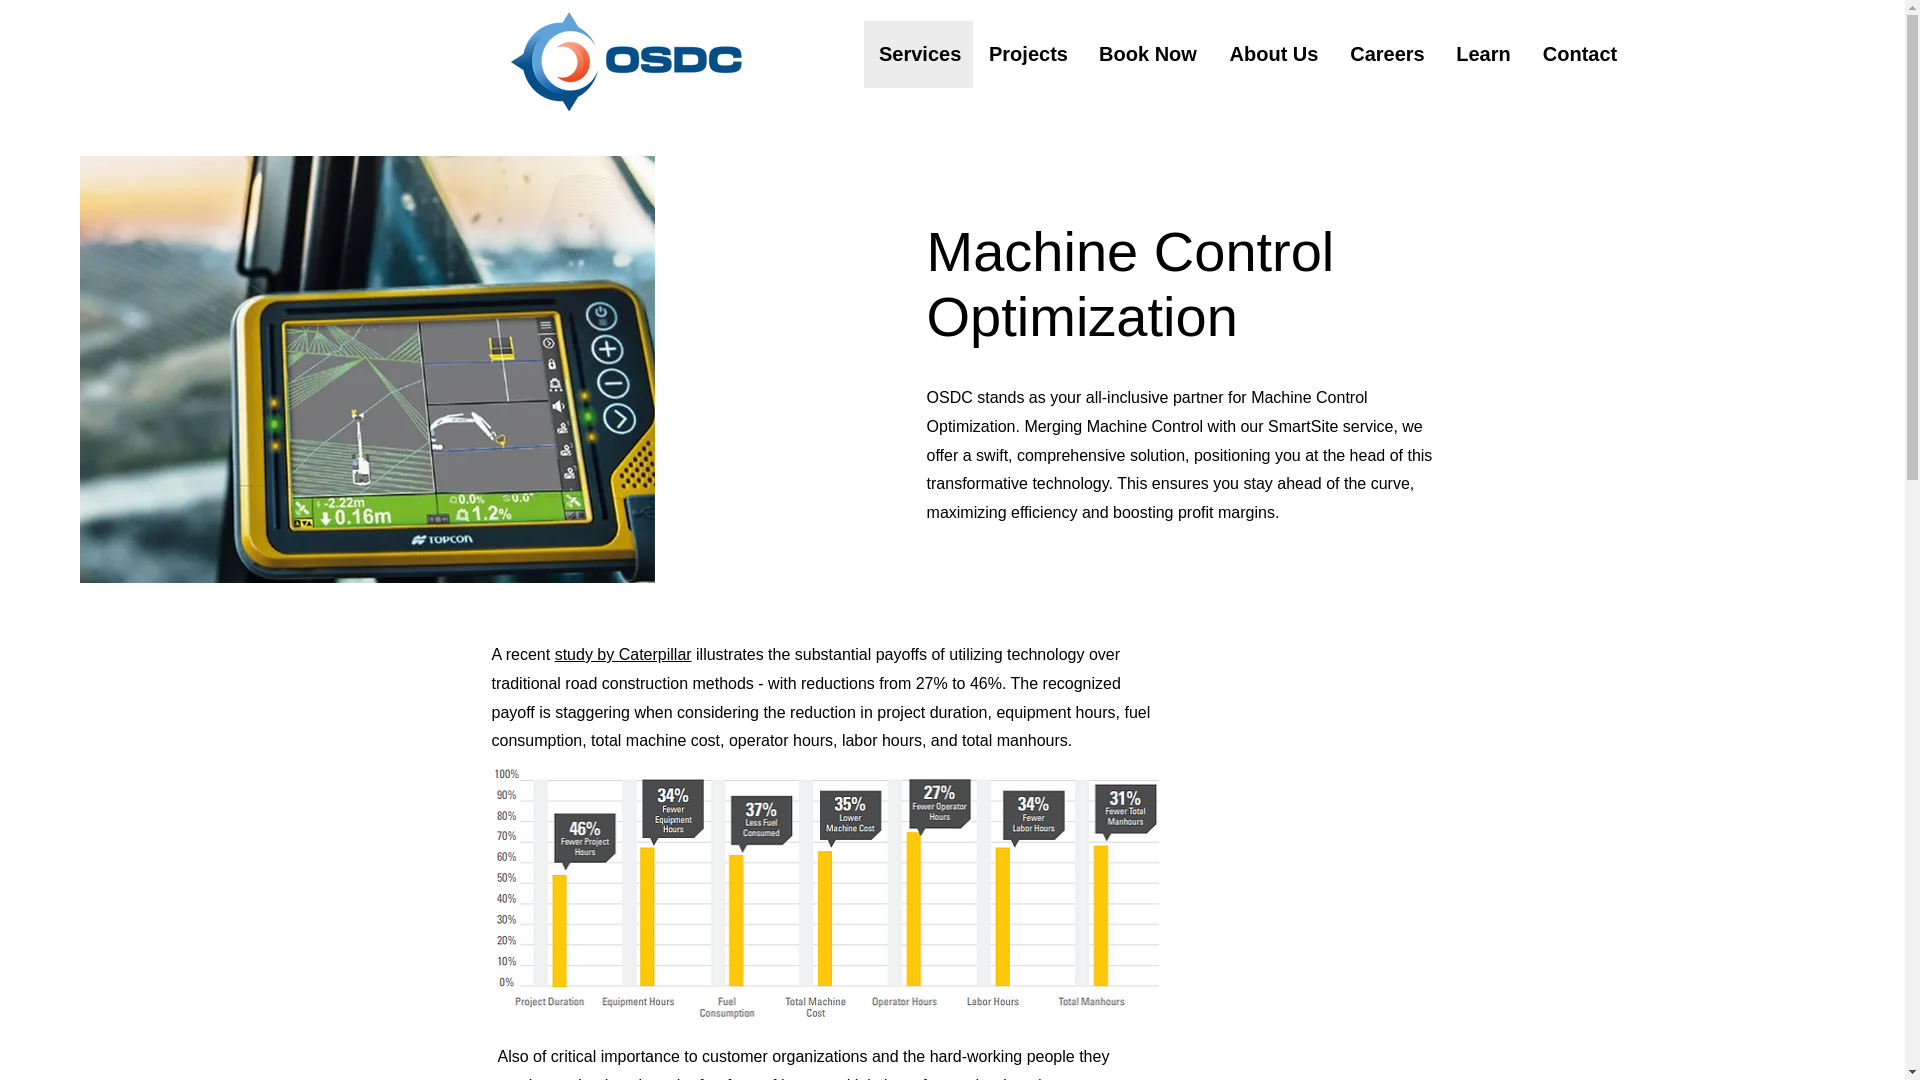  Describe the element at coordinates (1028, 54) in the screenshot. I see `Projects` at that location.